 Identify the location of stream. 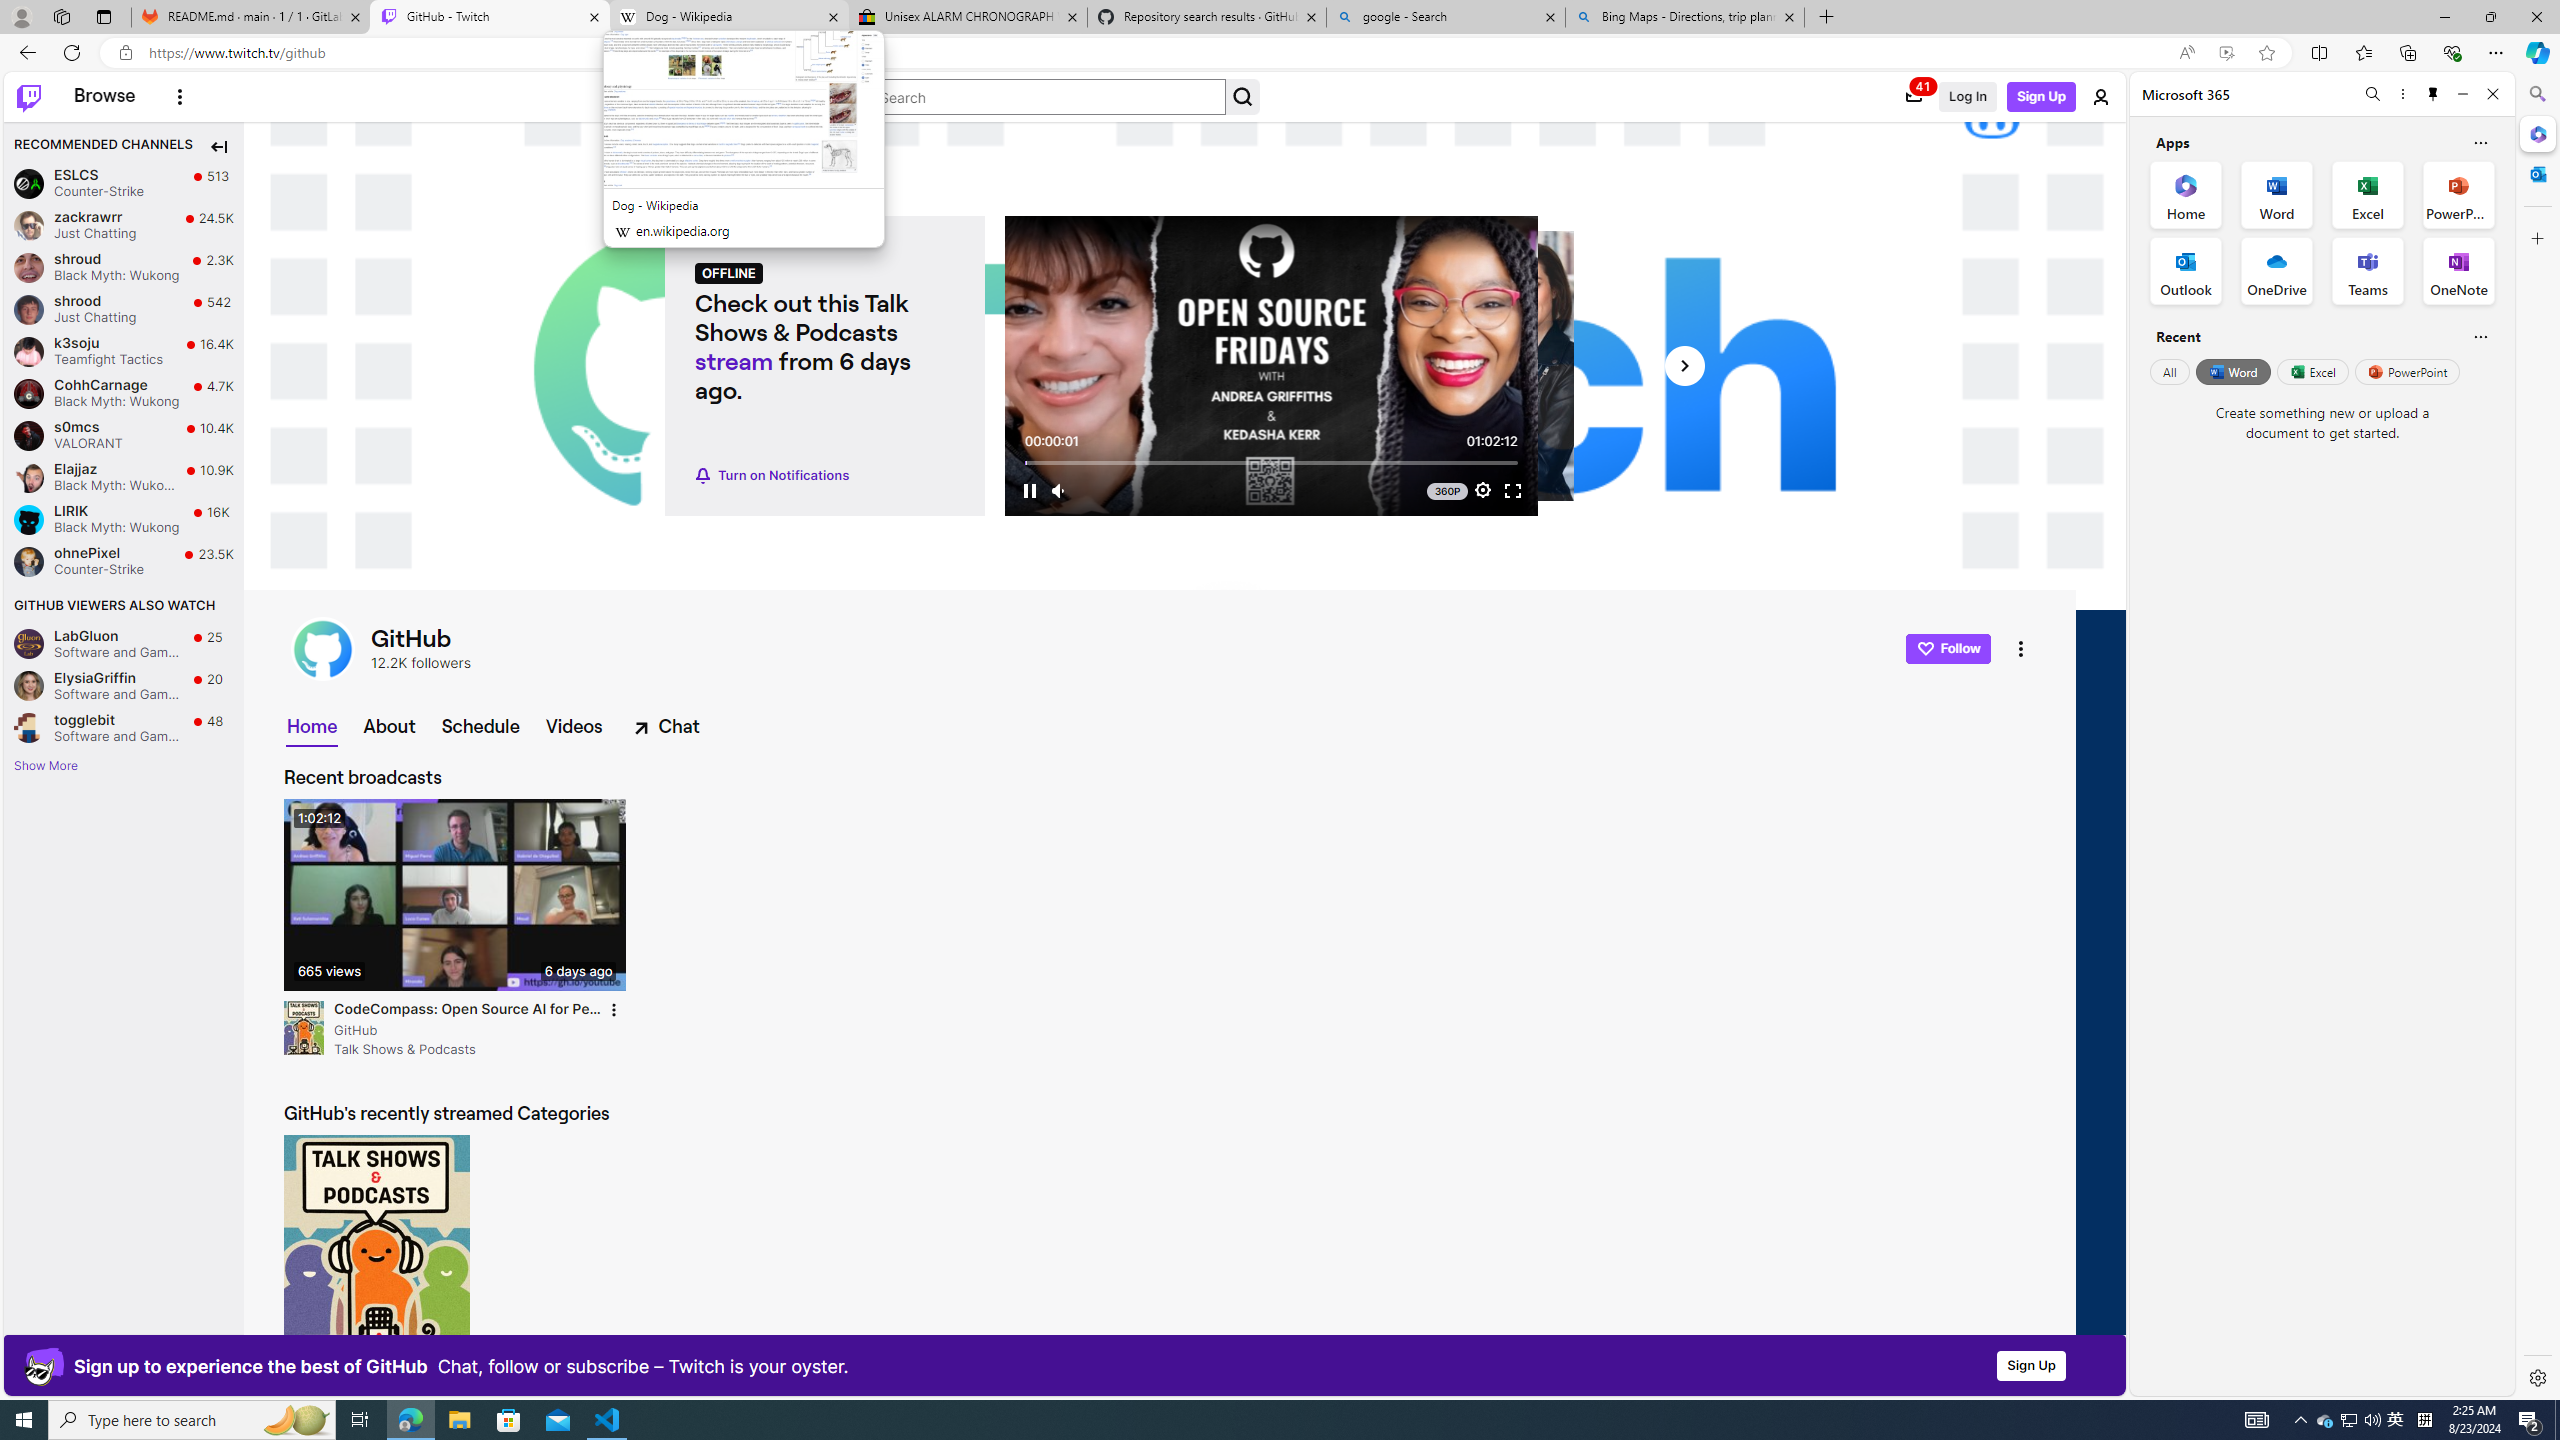
(733, 360).